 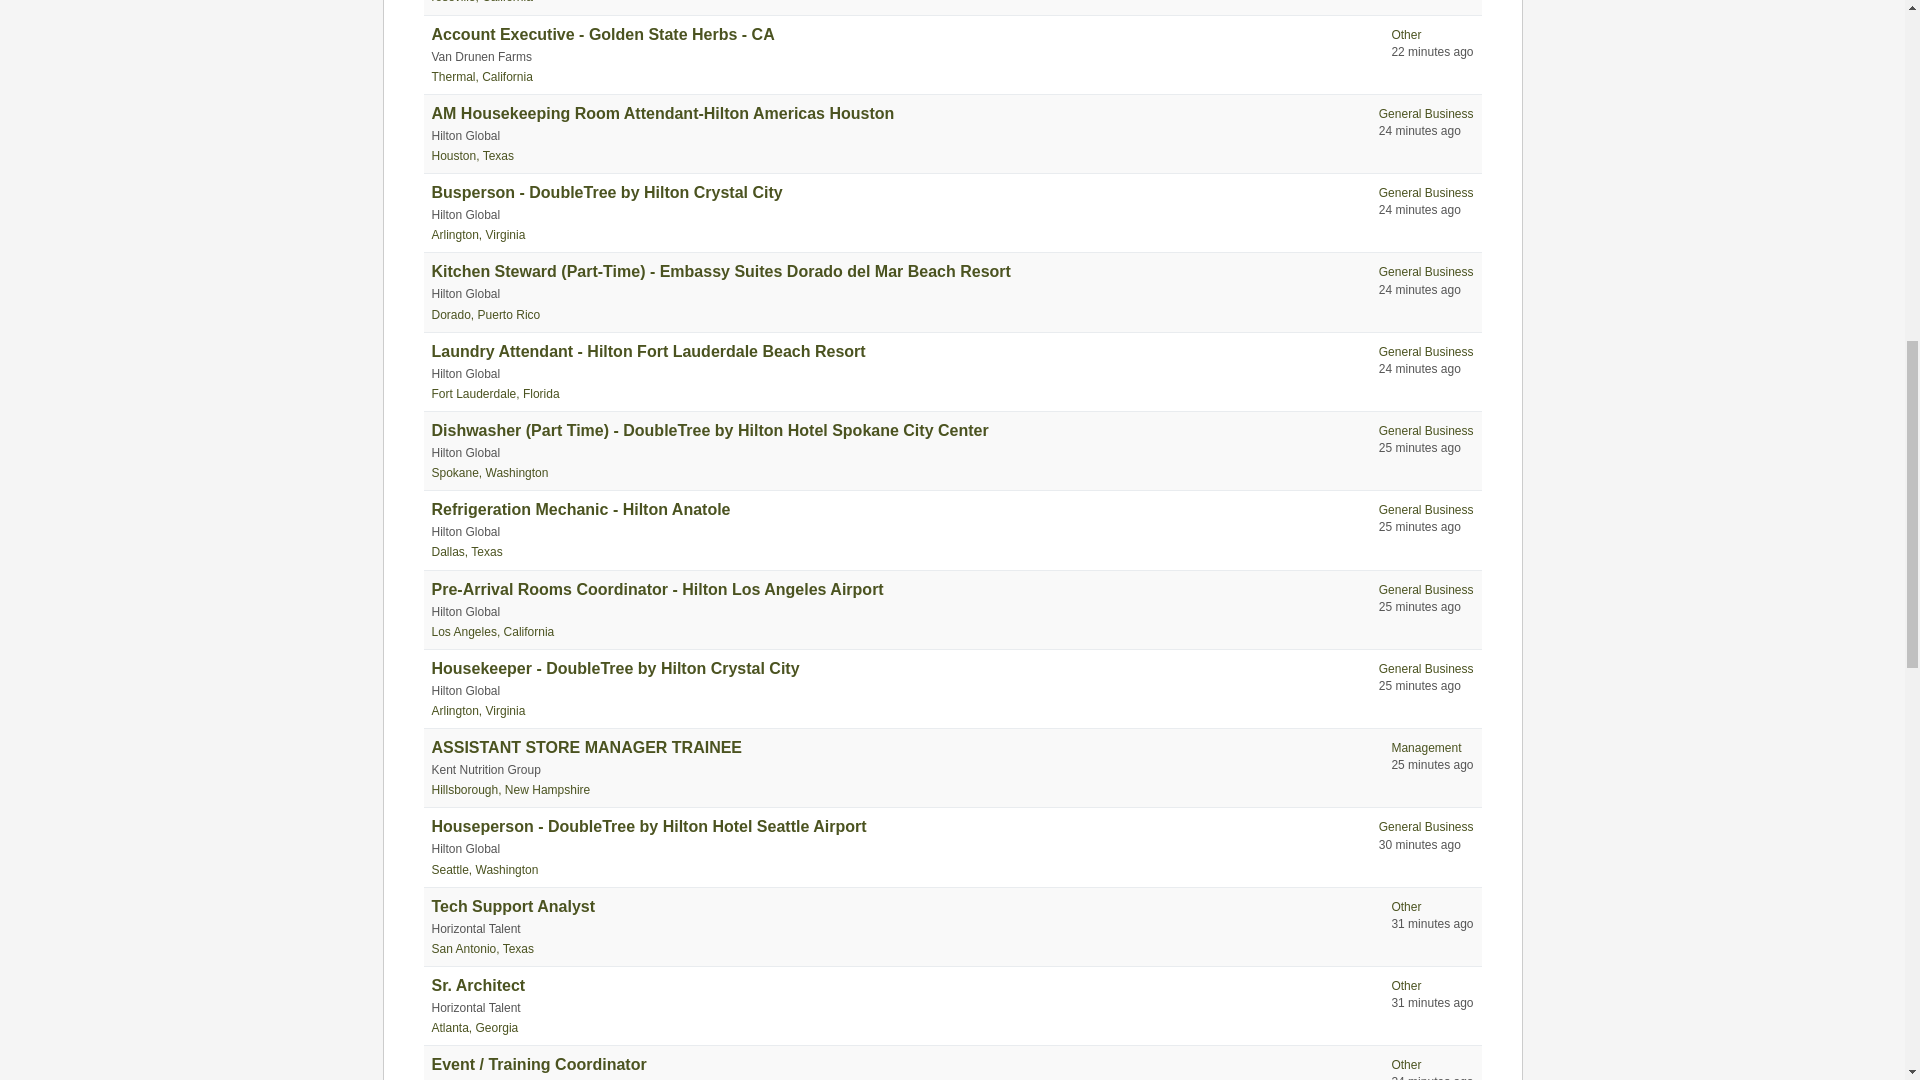 I want to click on Busperson - DoubleTree by Hilton Crystal City, so click(x=608, y=192).